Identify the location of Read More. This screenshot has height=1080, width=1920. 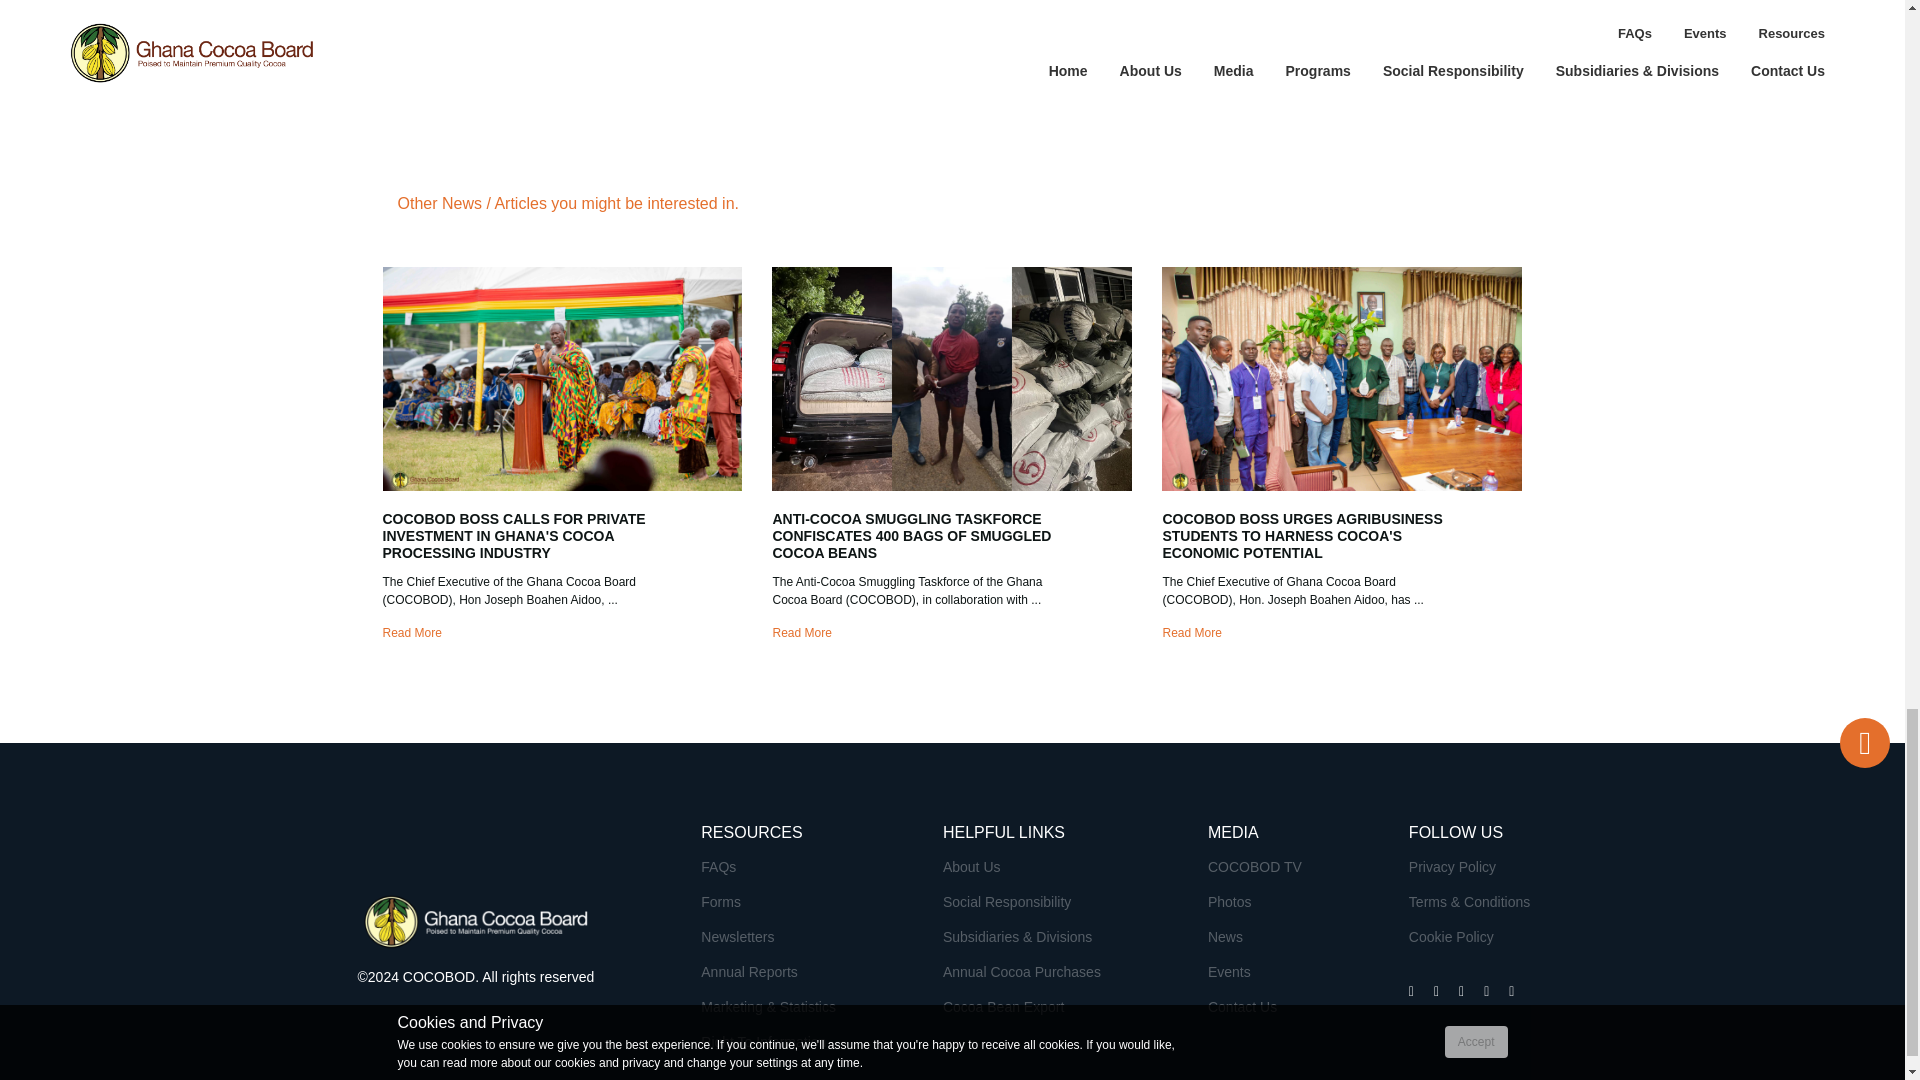
(1191, 633).